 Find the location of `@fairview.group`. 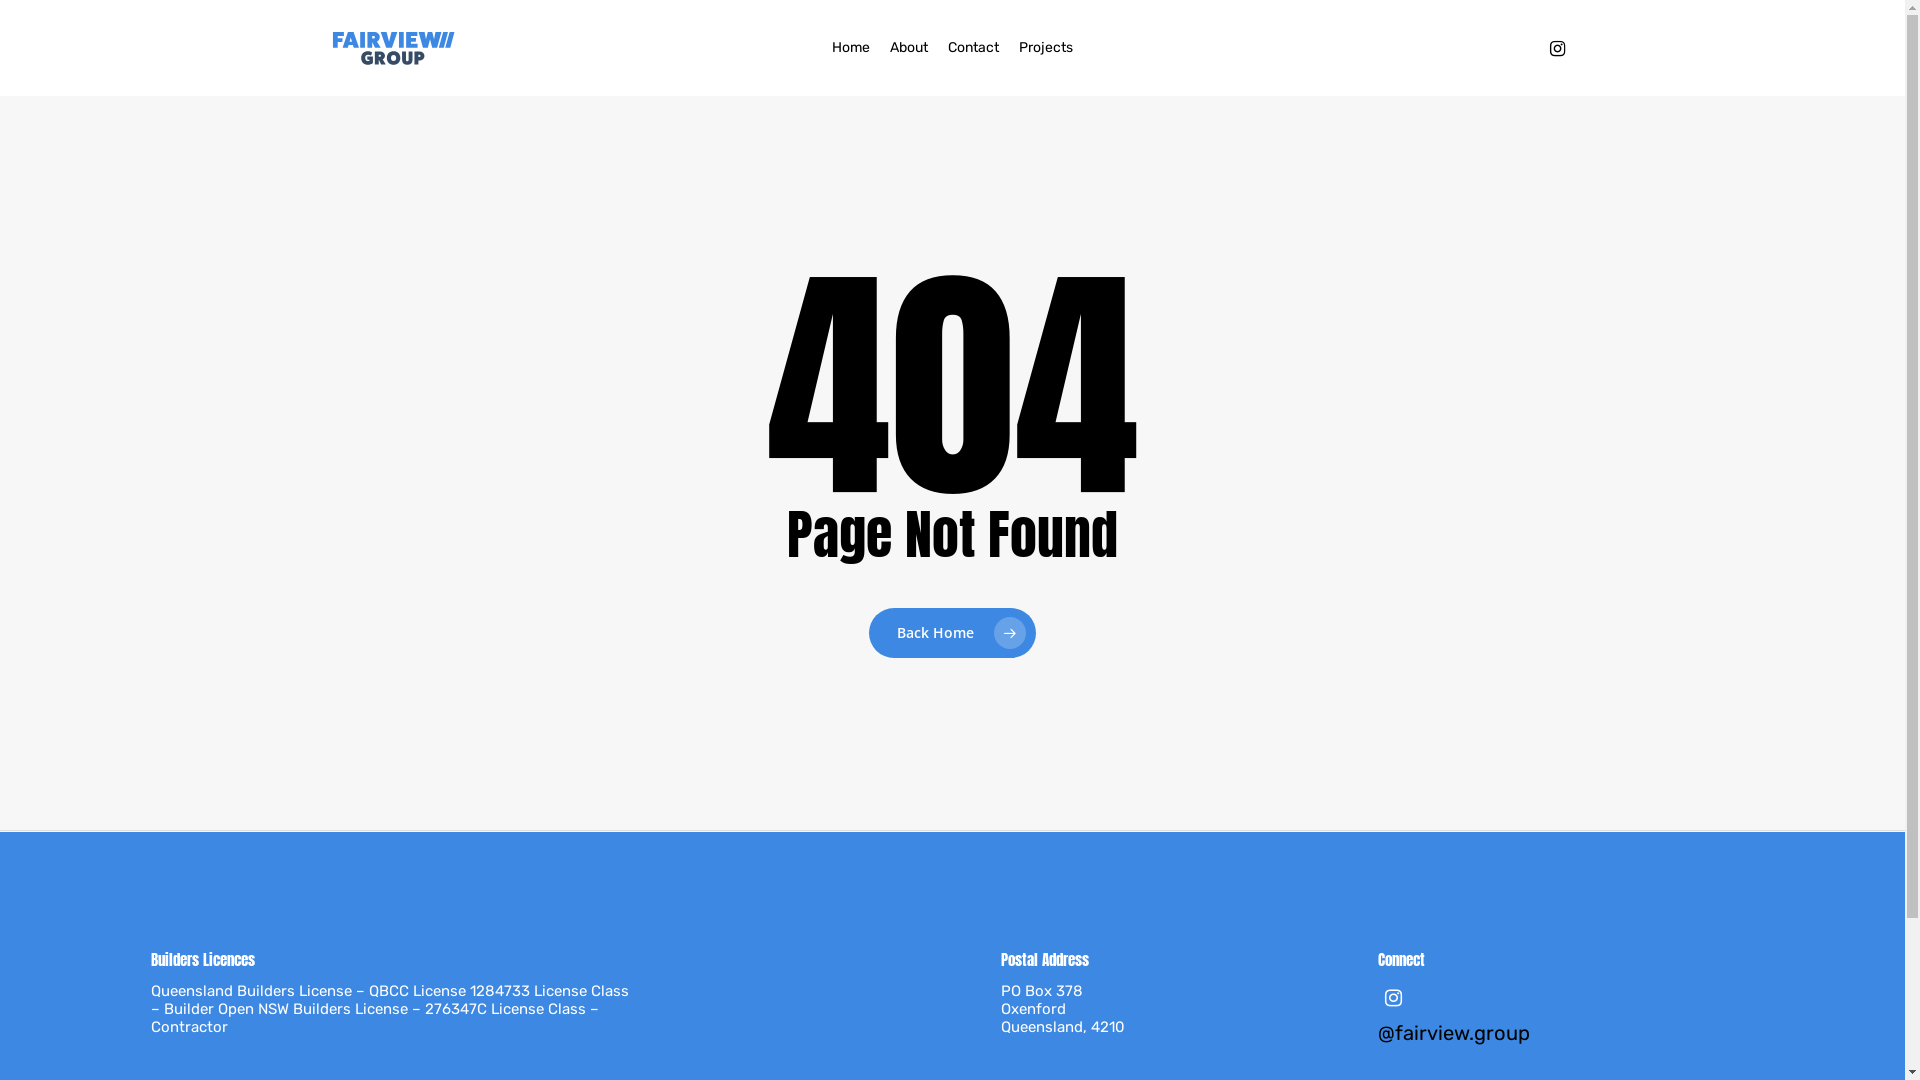

@fairview.group is located at coordinates (1566, 1046).